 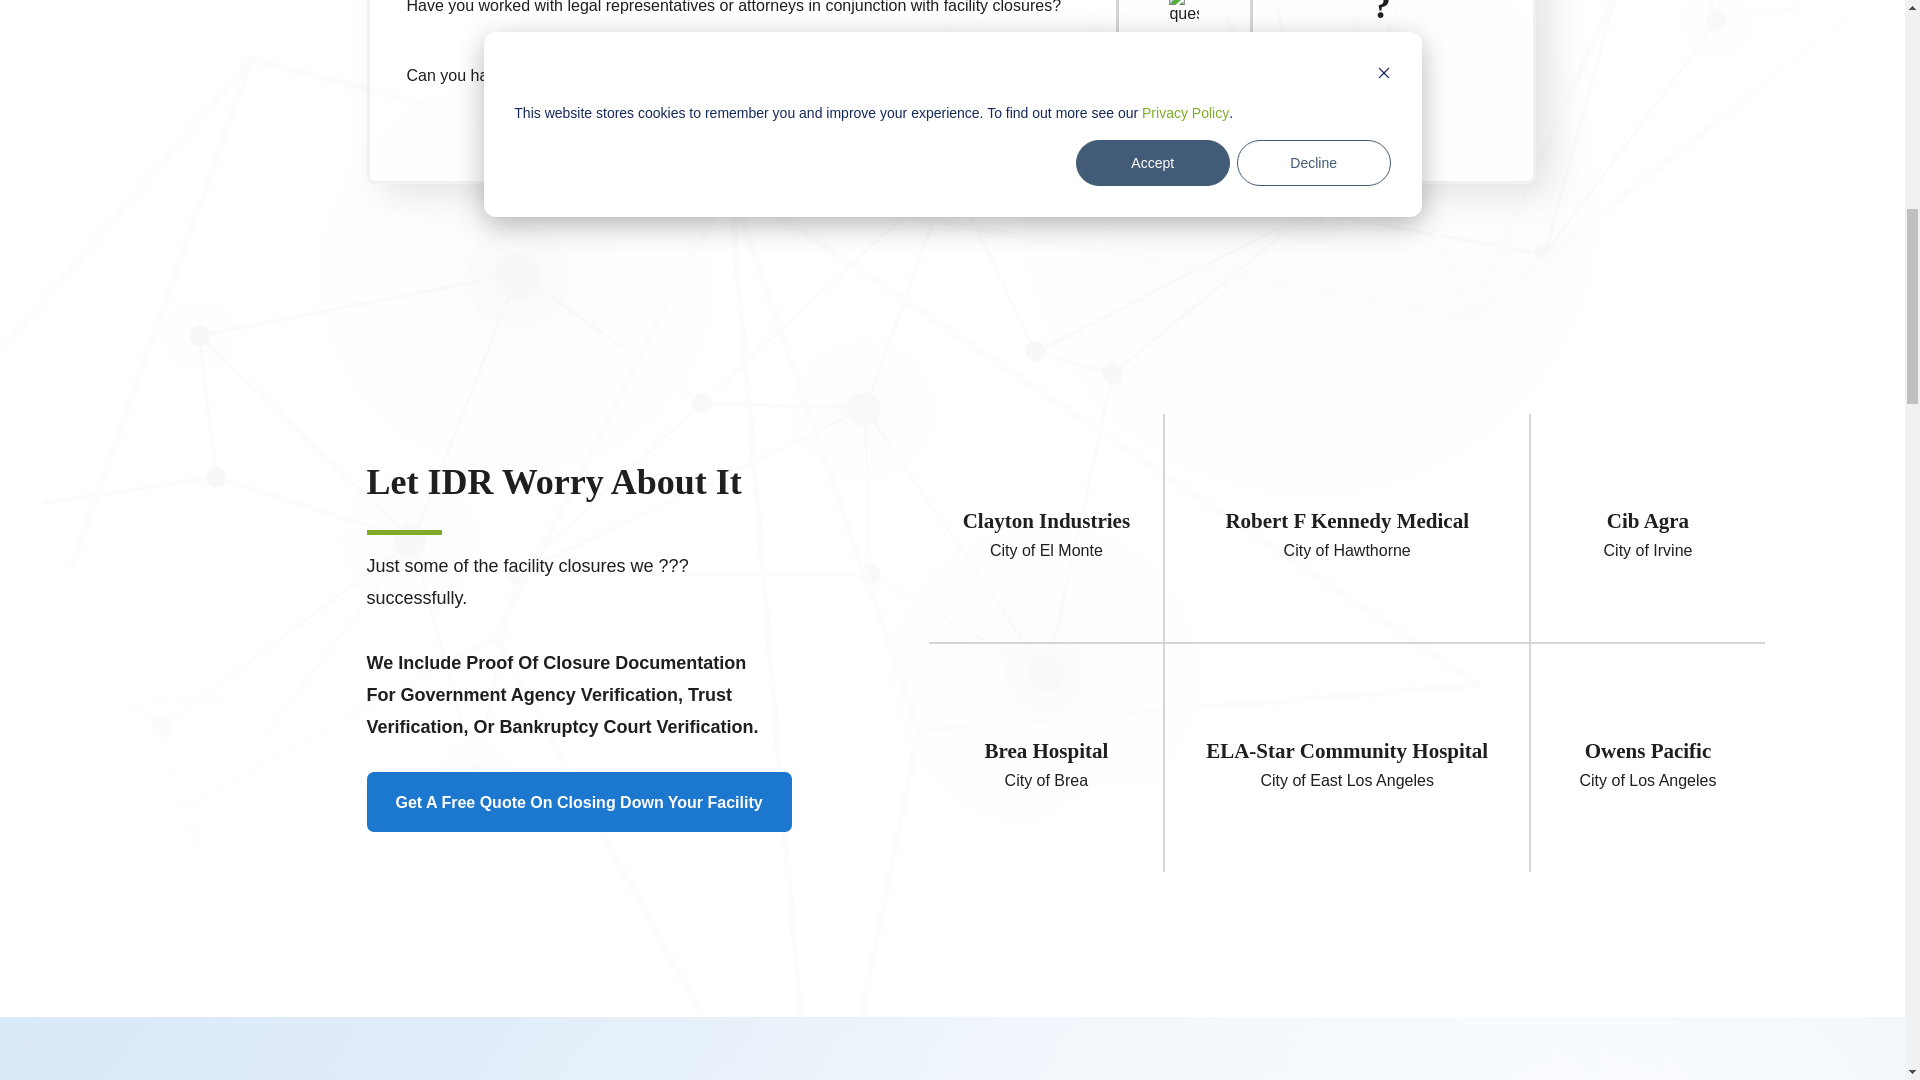 I want to click on Get A Free Quote On Closing Down Your Facility, so click(x=632, y=802).